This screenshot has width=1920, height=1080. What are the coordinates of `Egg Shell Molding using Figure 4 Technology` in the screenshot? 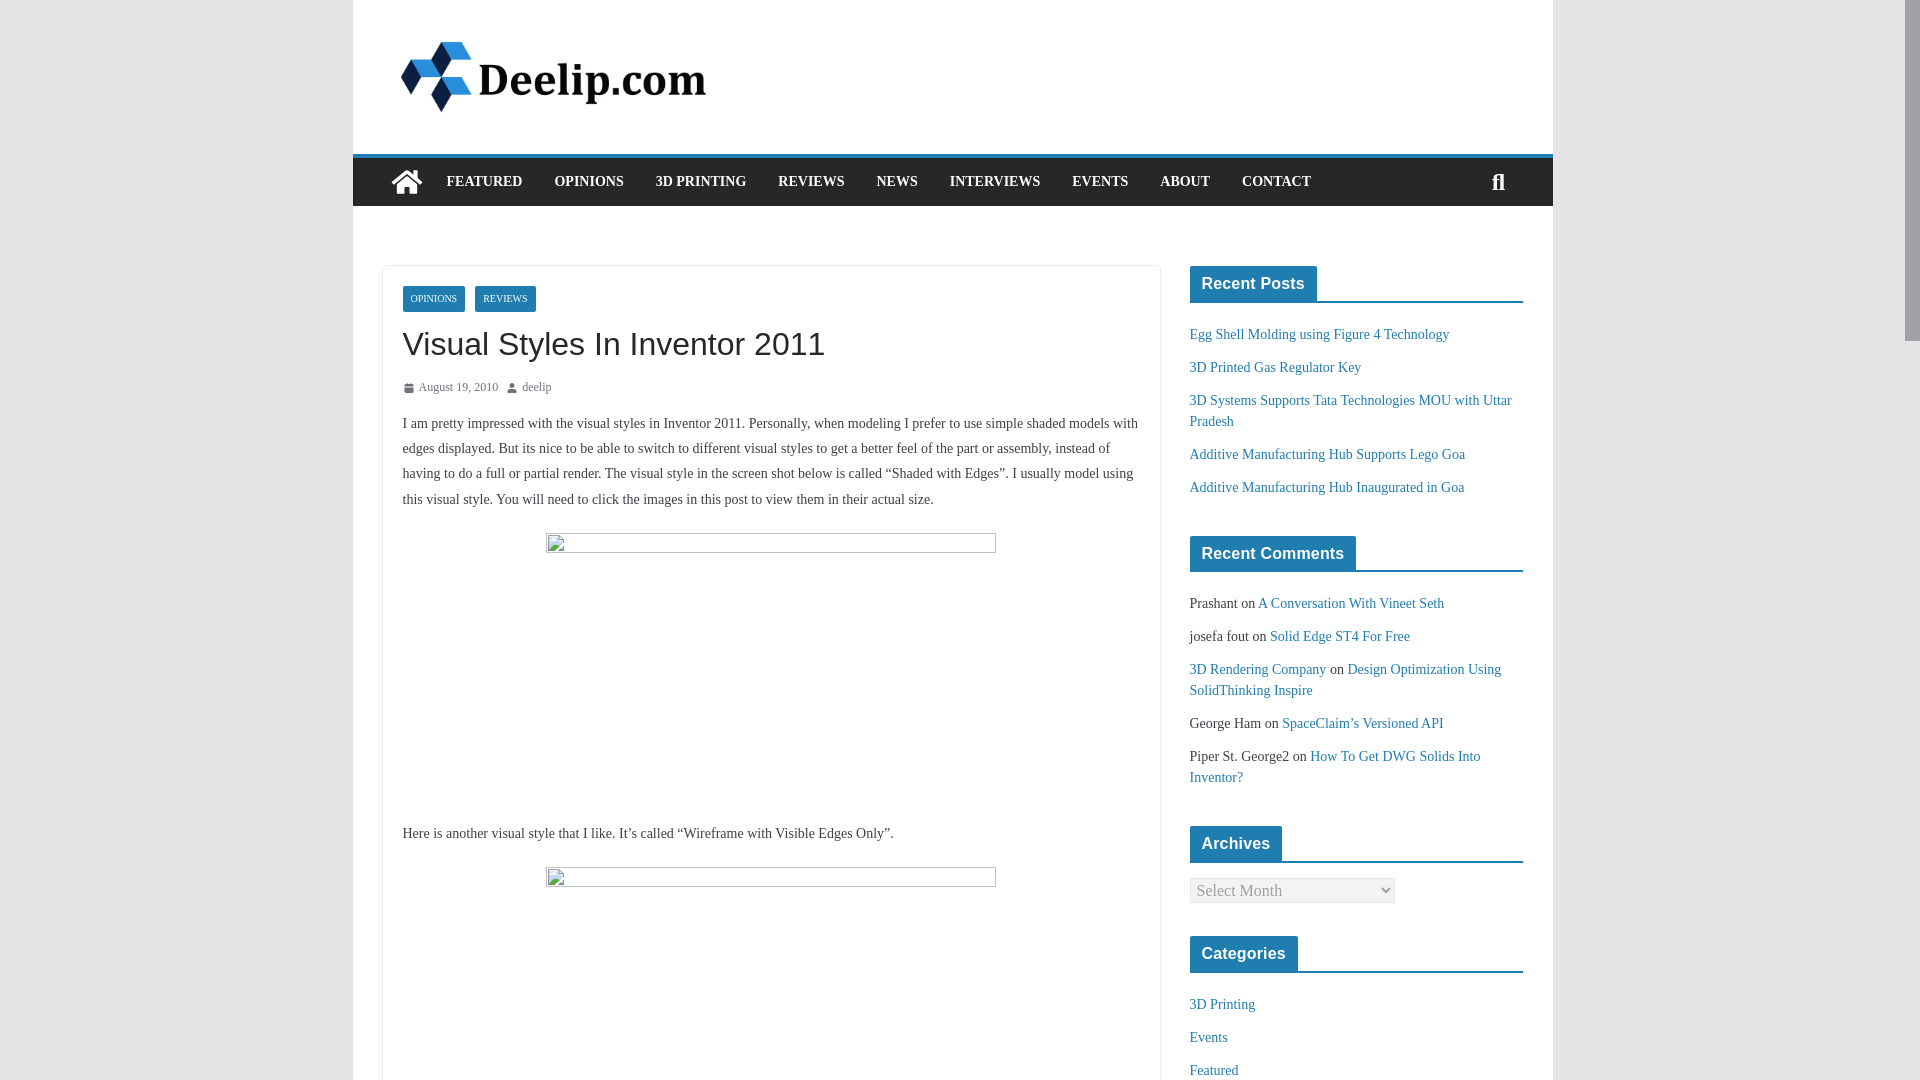 It's located at (1320, 334).